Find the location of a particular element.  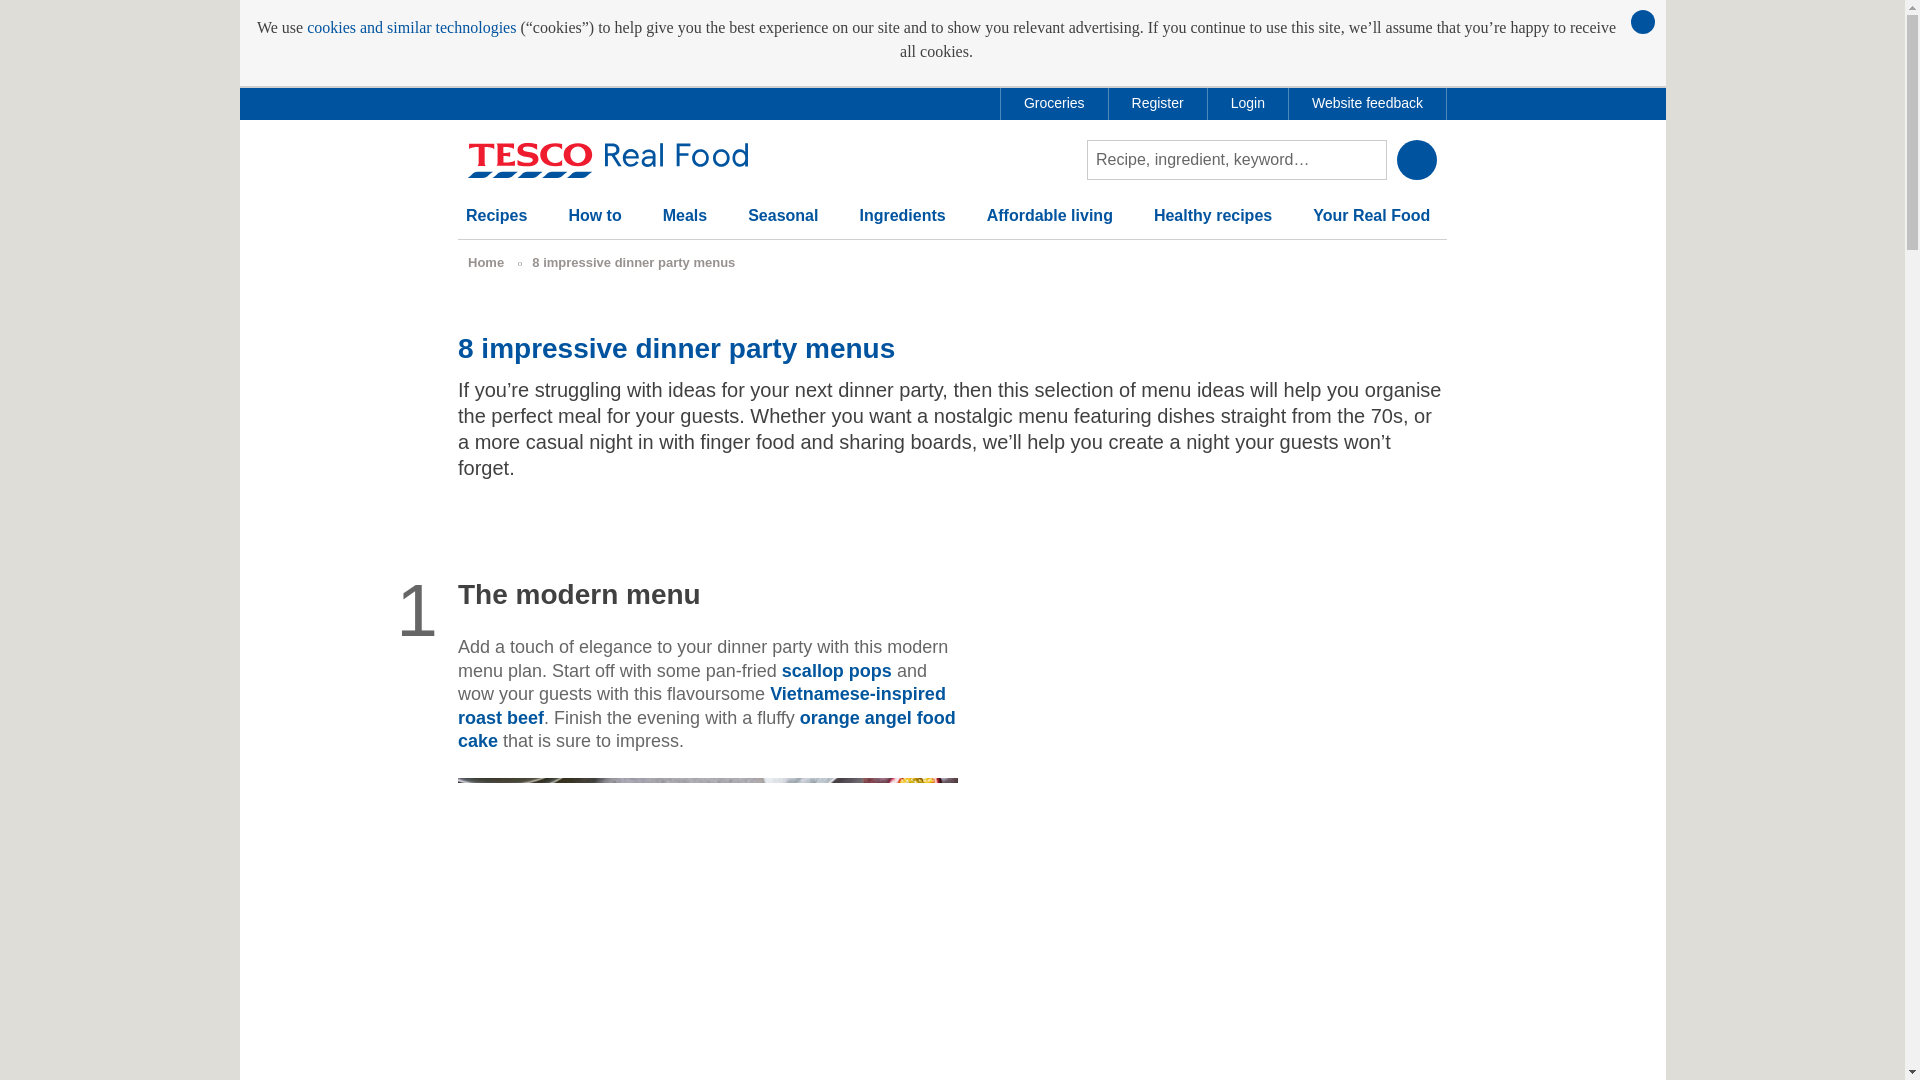

Groceries is located at coordinates (1054, 103).